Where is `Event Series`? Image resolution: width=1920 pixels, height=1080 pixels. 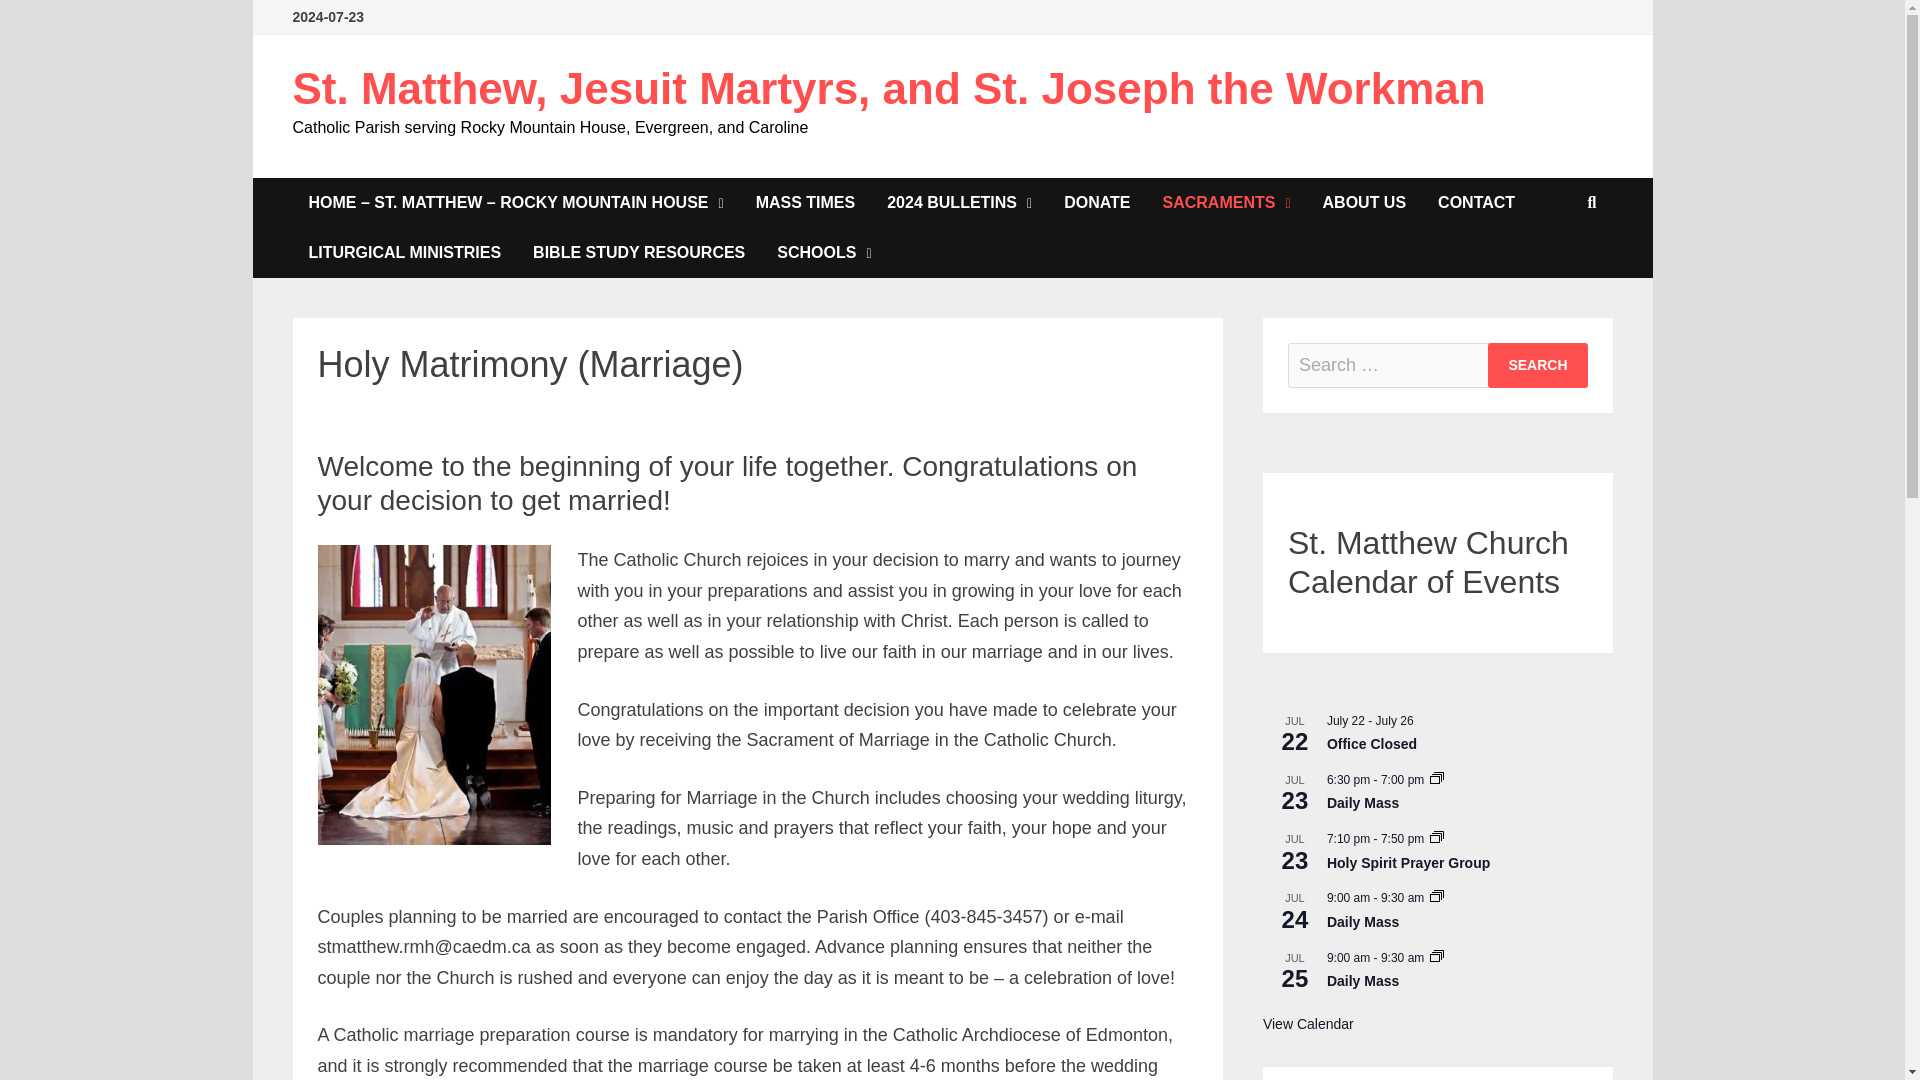
Event Series is located at coordinates (1436, 895).